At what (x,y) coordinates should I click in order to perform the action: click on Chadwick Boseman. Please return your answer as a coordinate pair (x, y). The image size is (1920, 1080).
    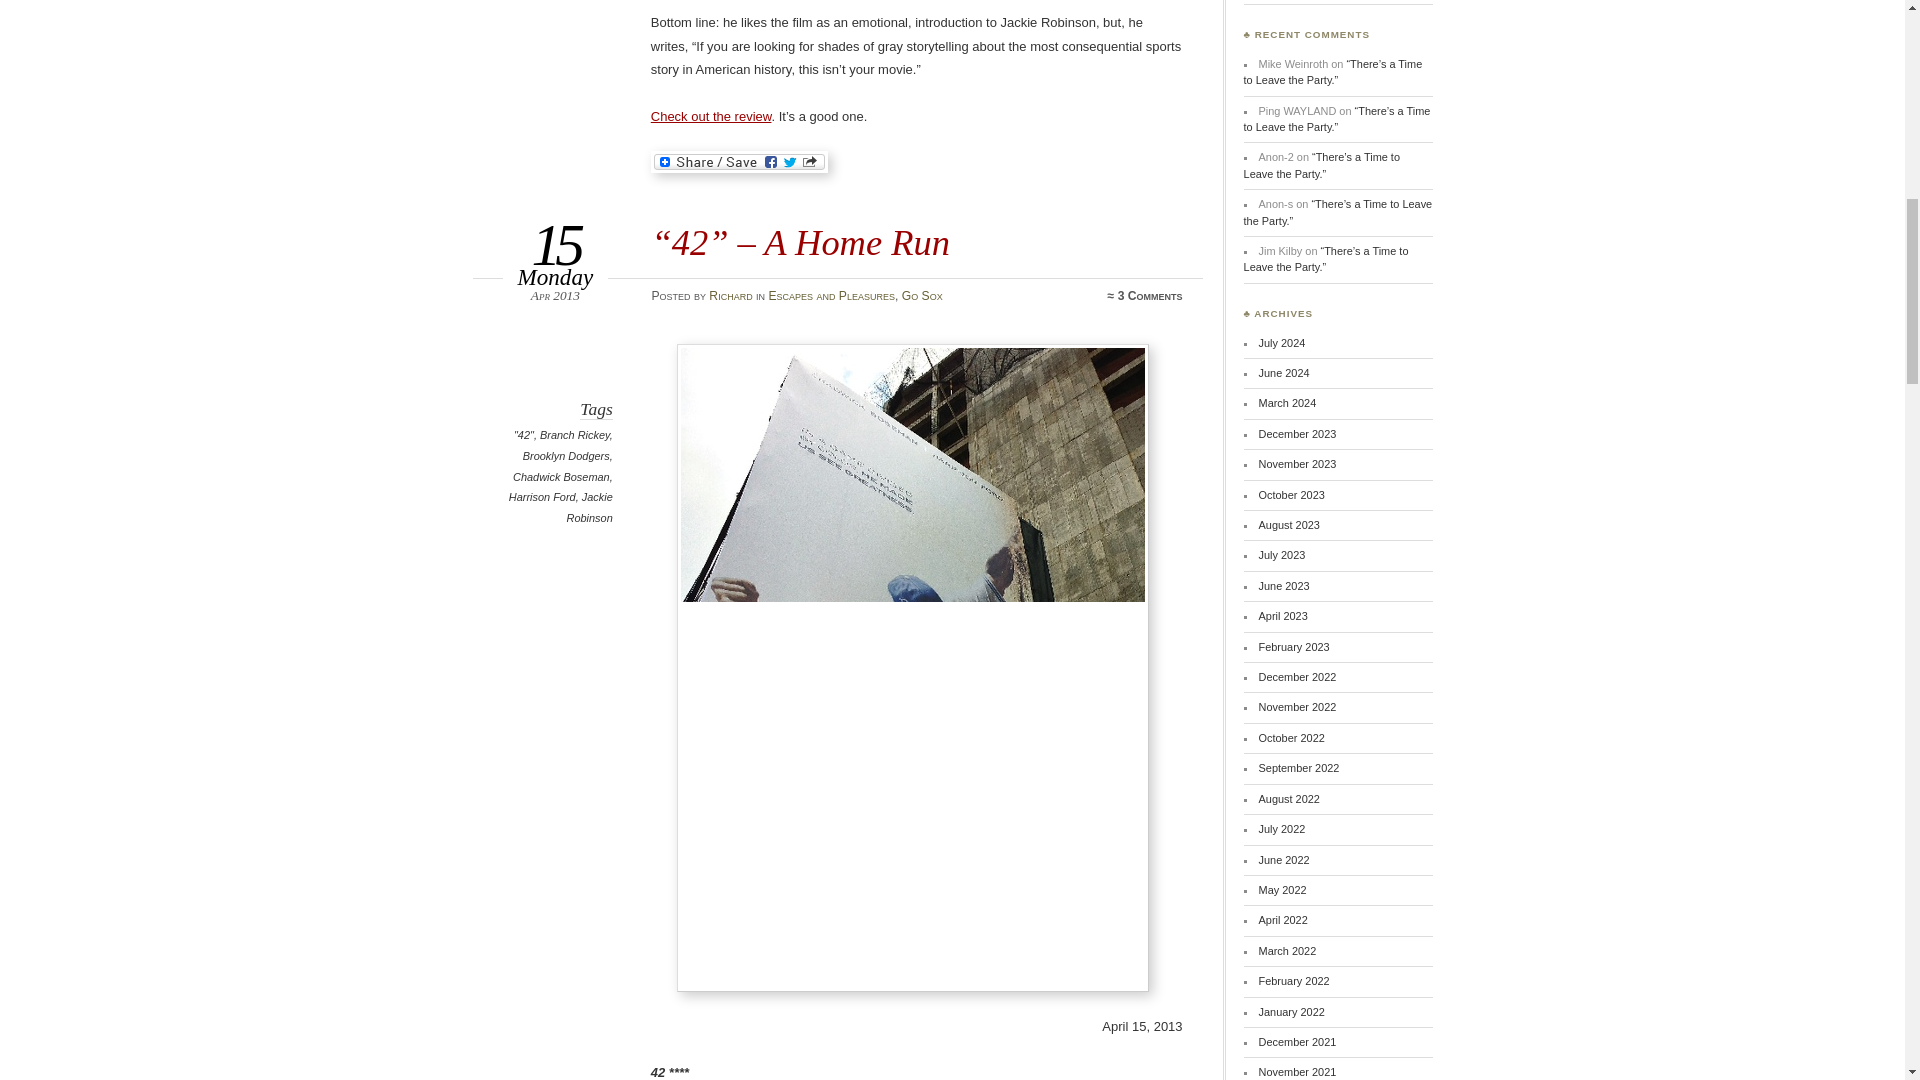
    Looking at the image, I should click on (561, 476).